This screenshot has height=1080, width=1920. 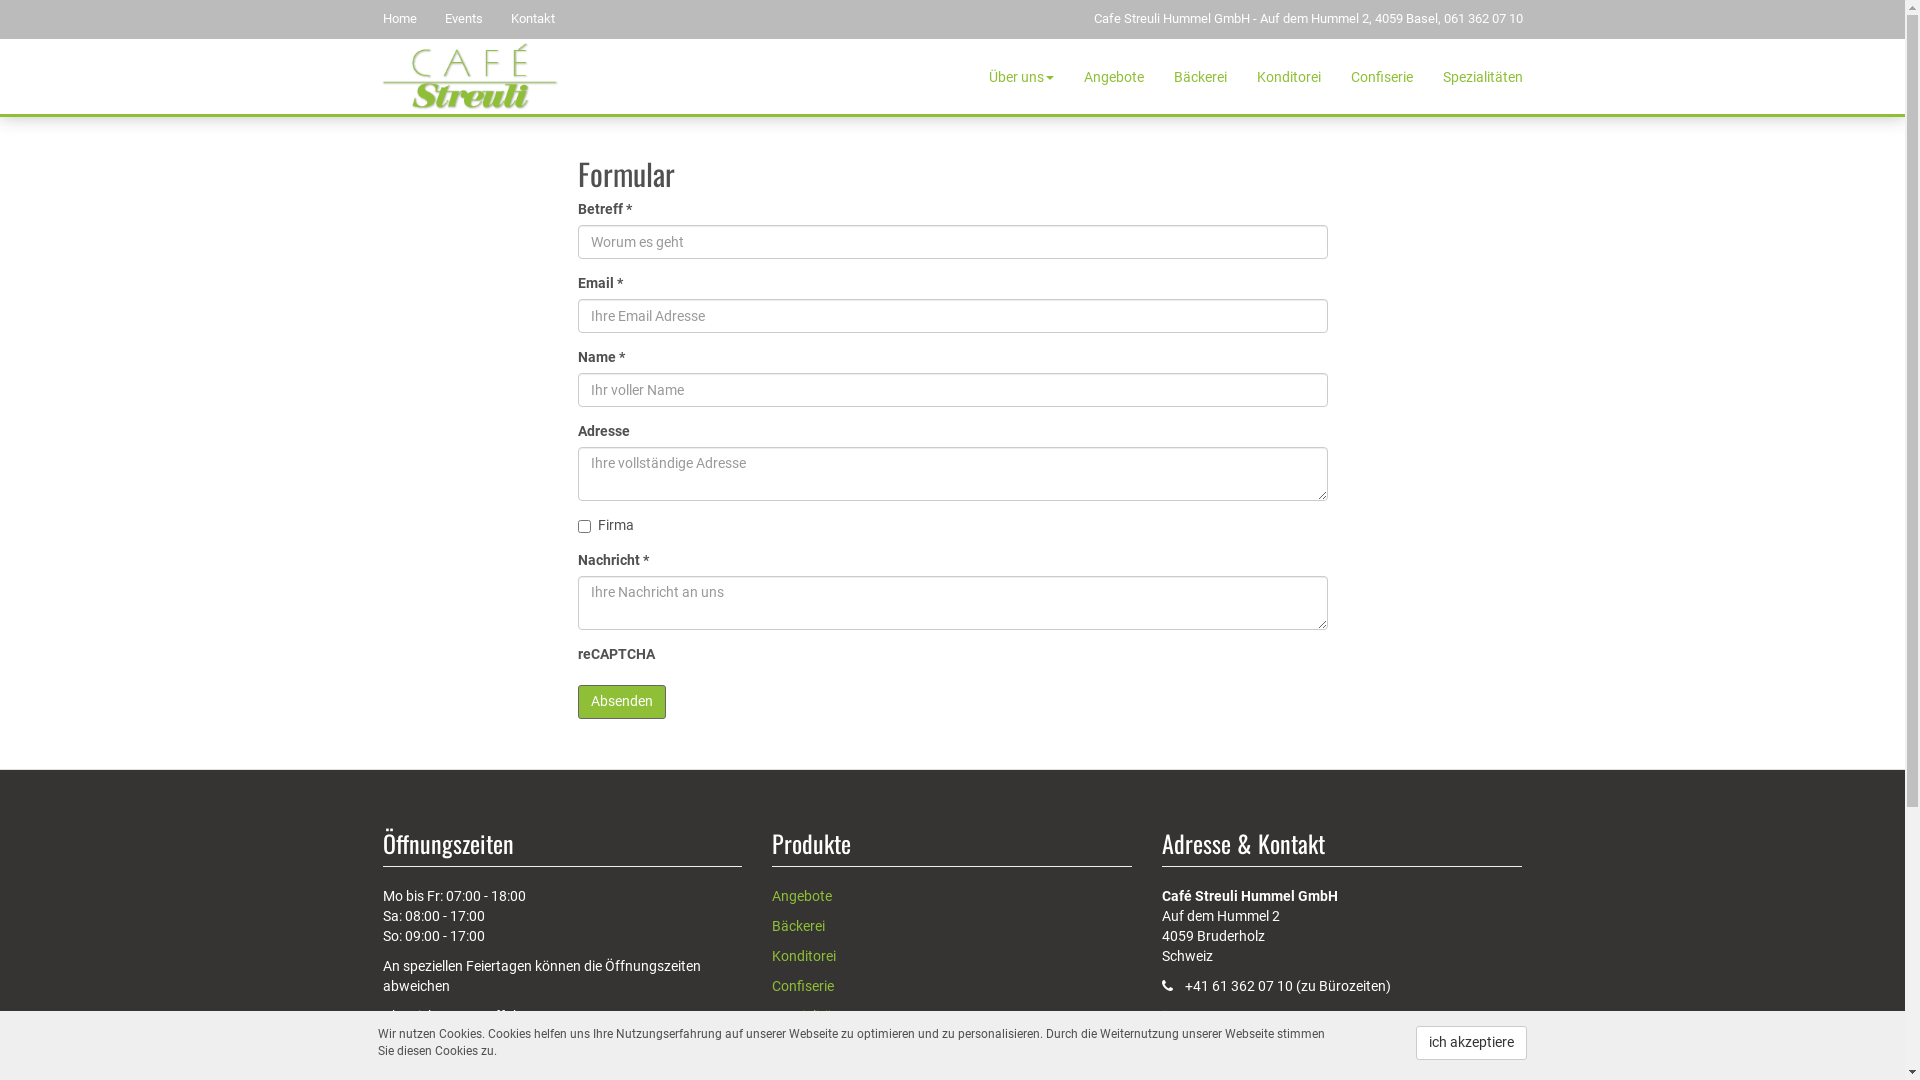 What do you see at coordinates (1179, 1046) in the screenshot?
I see `Email` at bounding box center [1179, 1046].